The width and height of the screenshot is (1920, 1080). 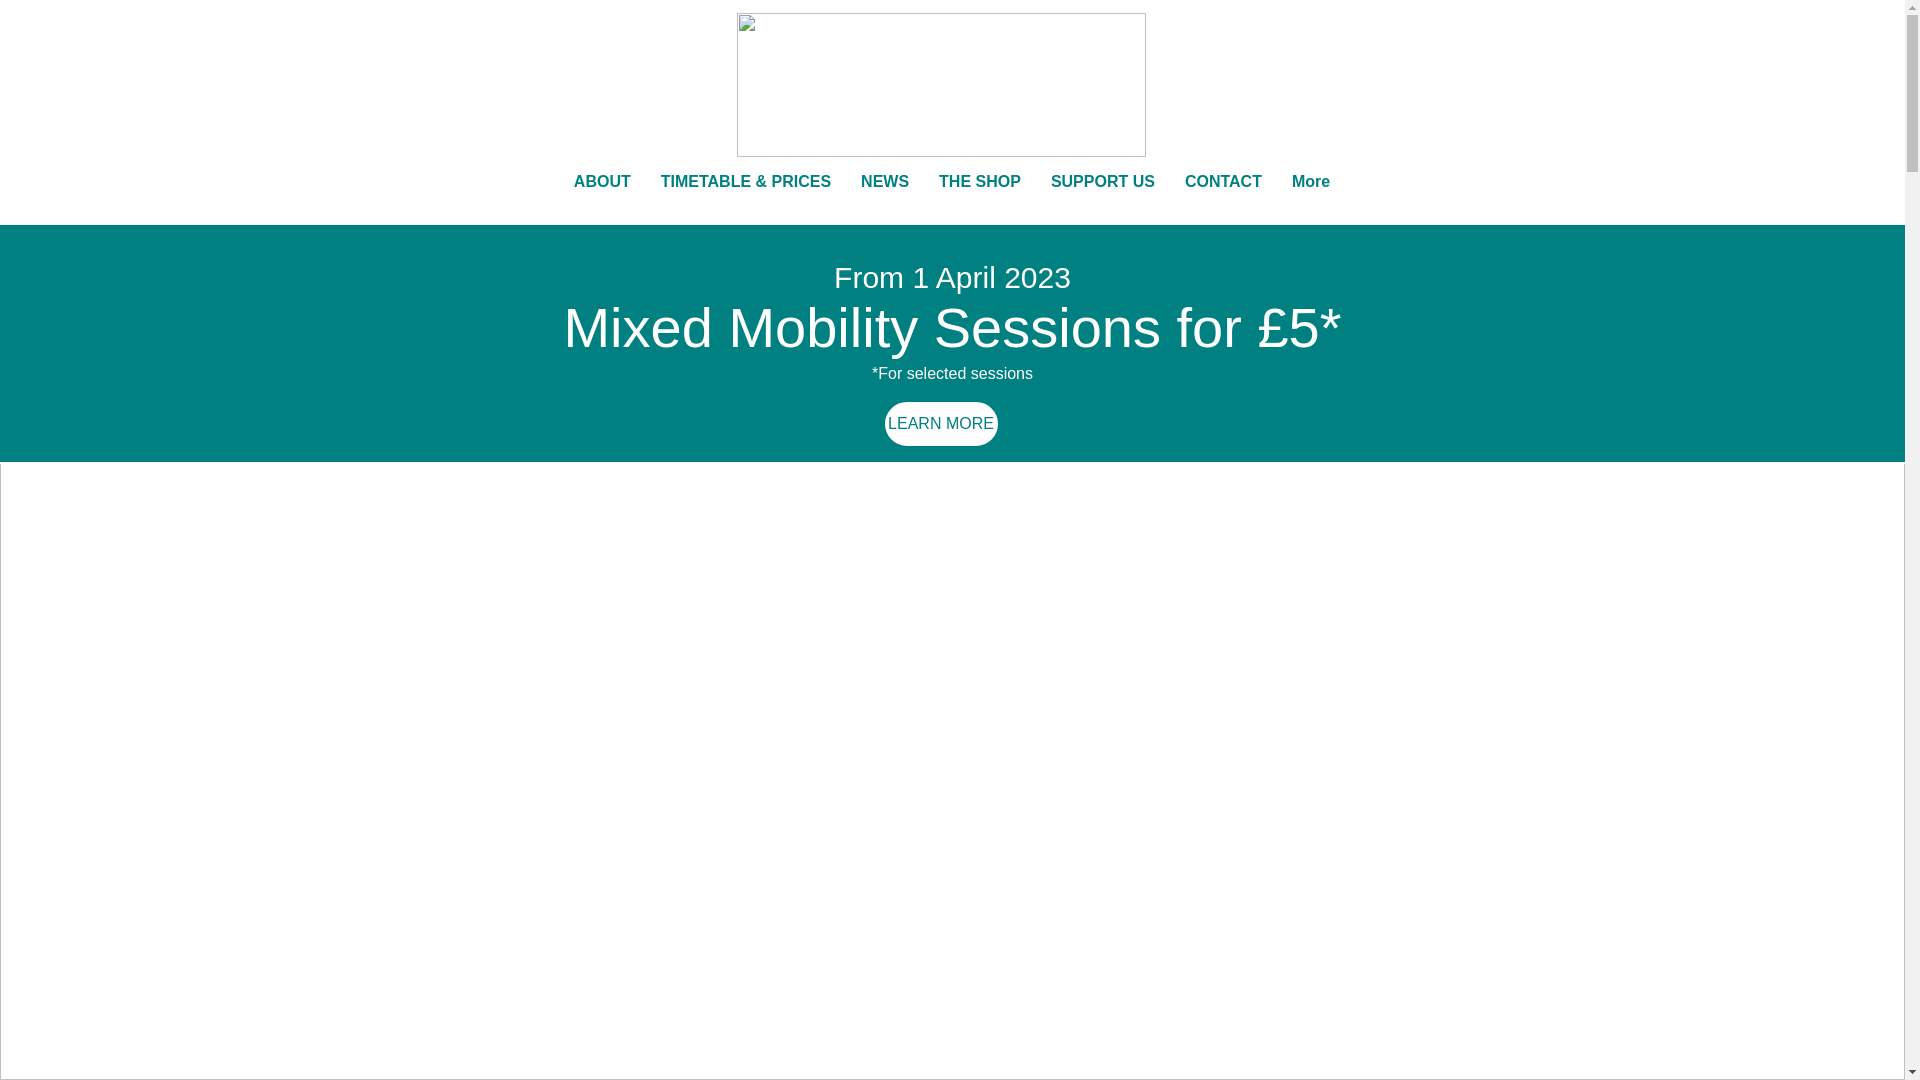 I want to click on THE SHOP, so click(x=980, y=197).